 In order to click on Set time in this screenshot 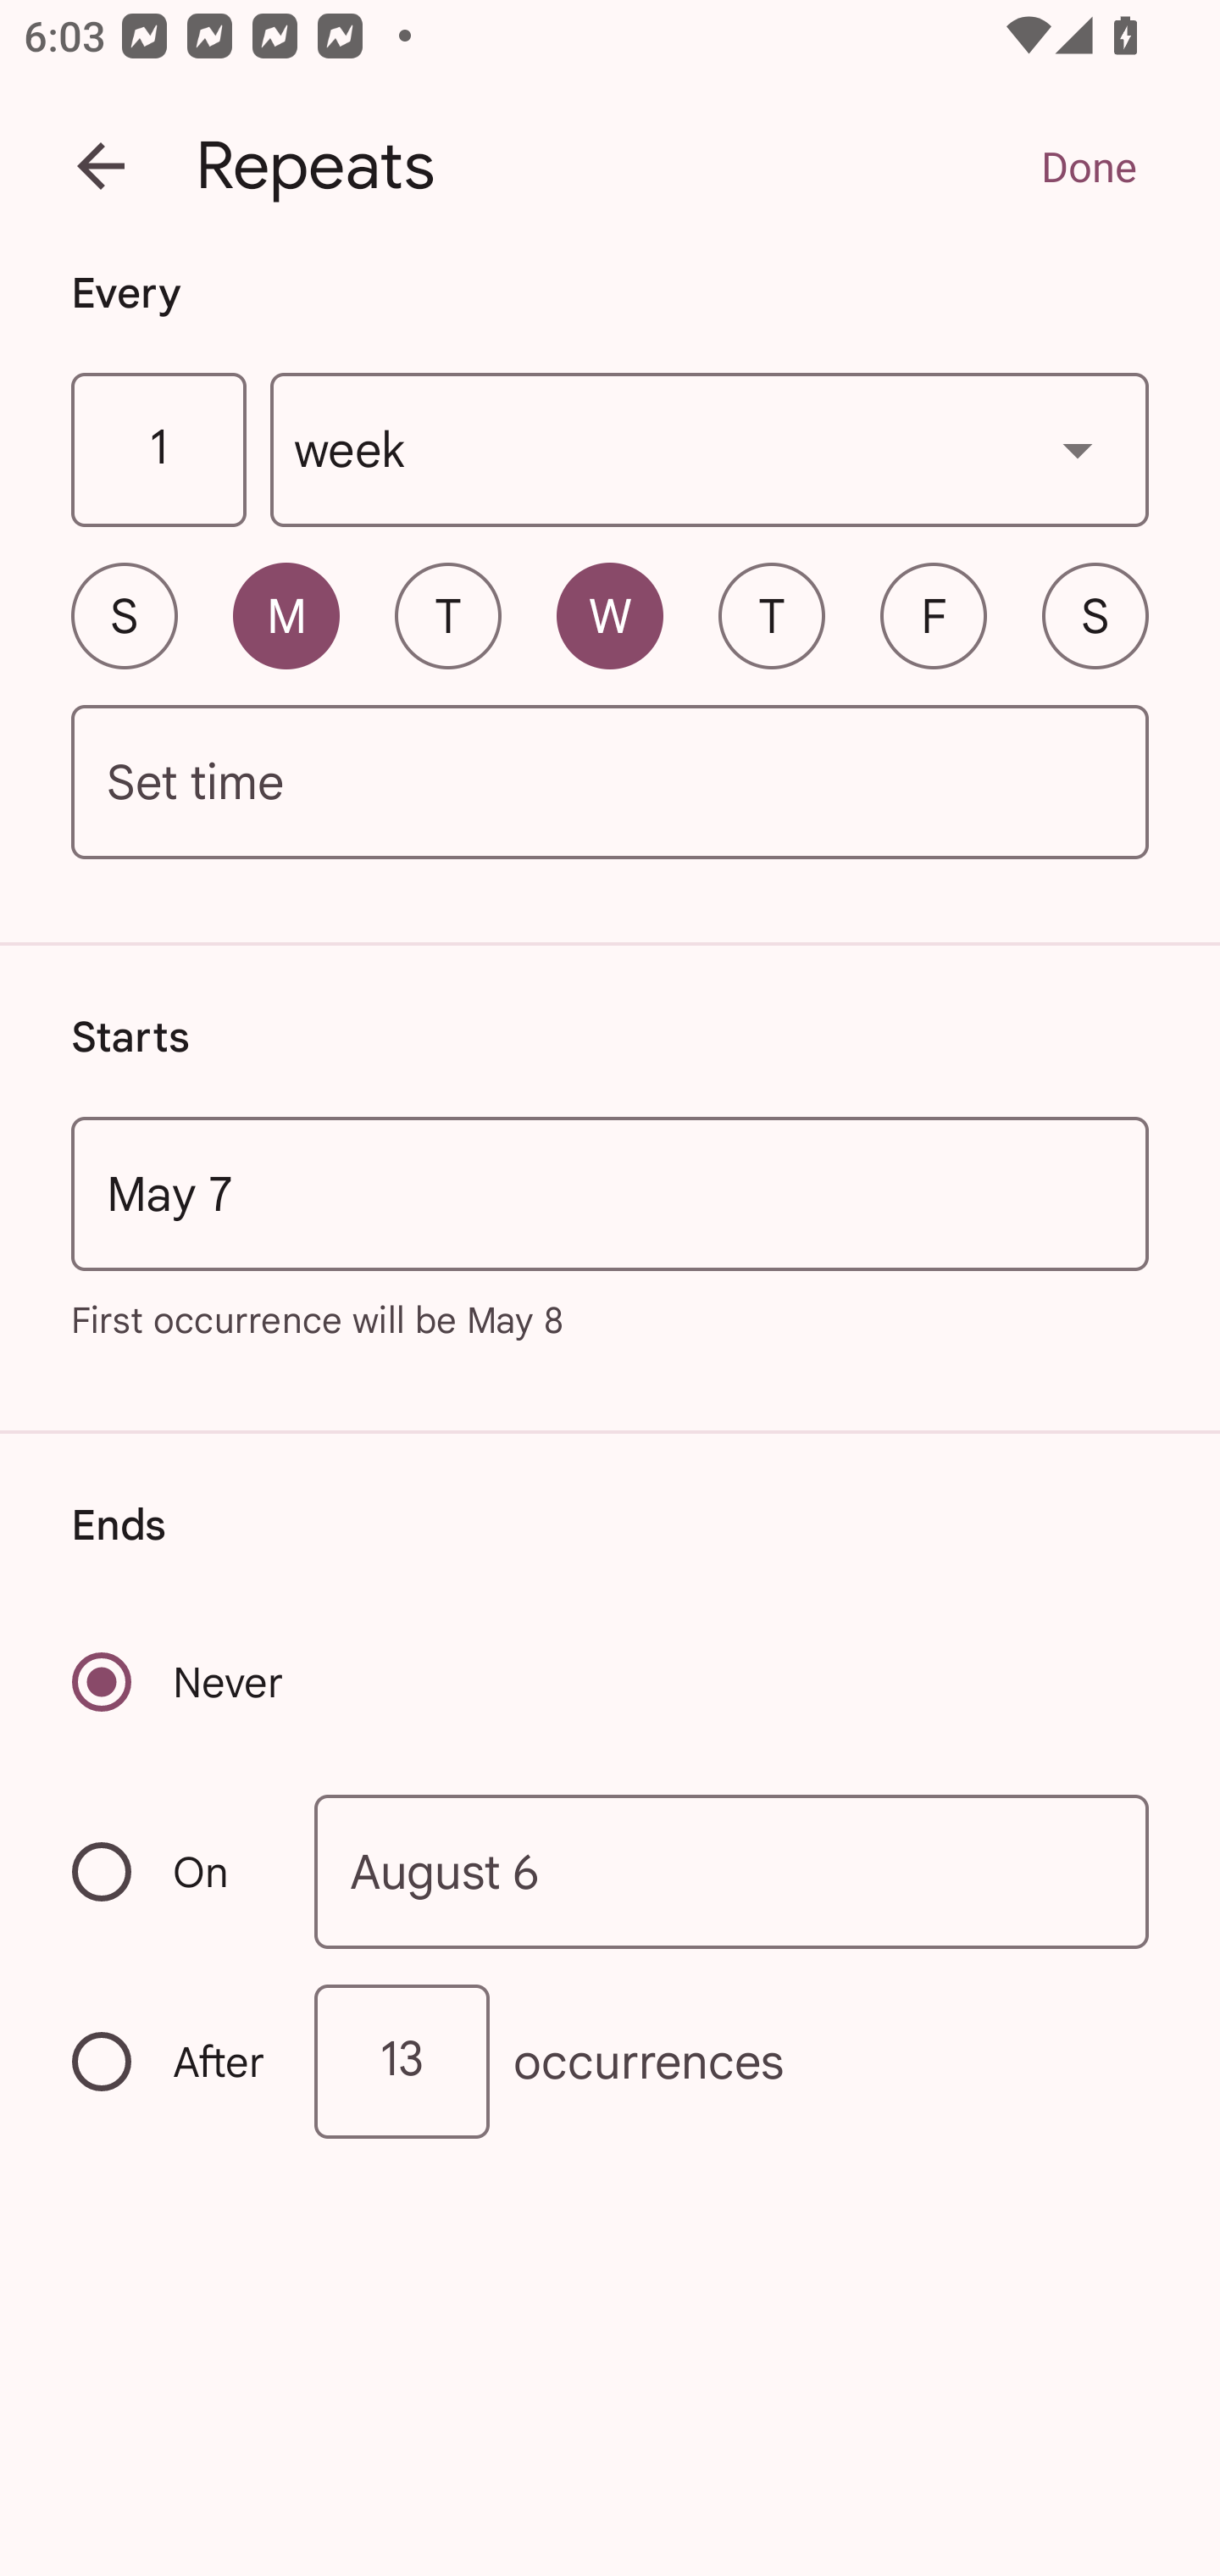, I will do `click(610, 783)`.